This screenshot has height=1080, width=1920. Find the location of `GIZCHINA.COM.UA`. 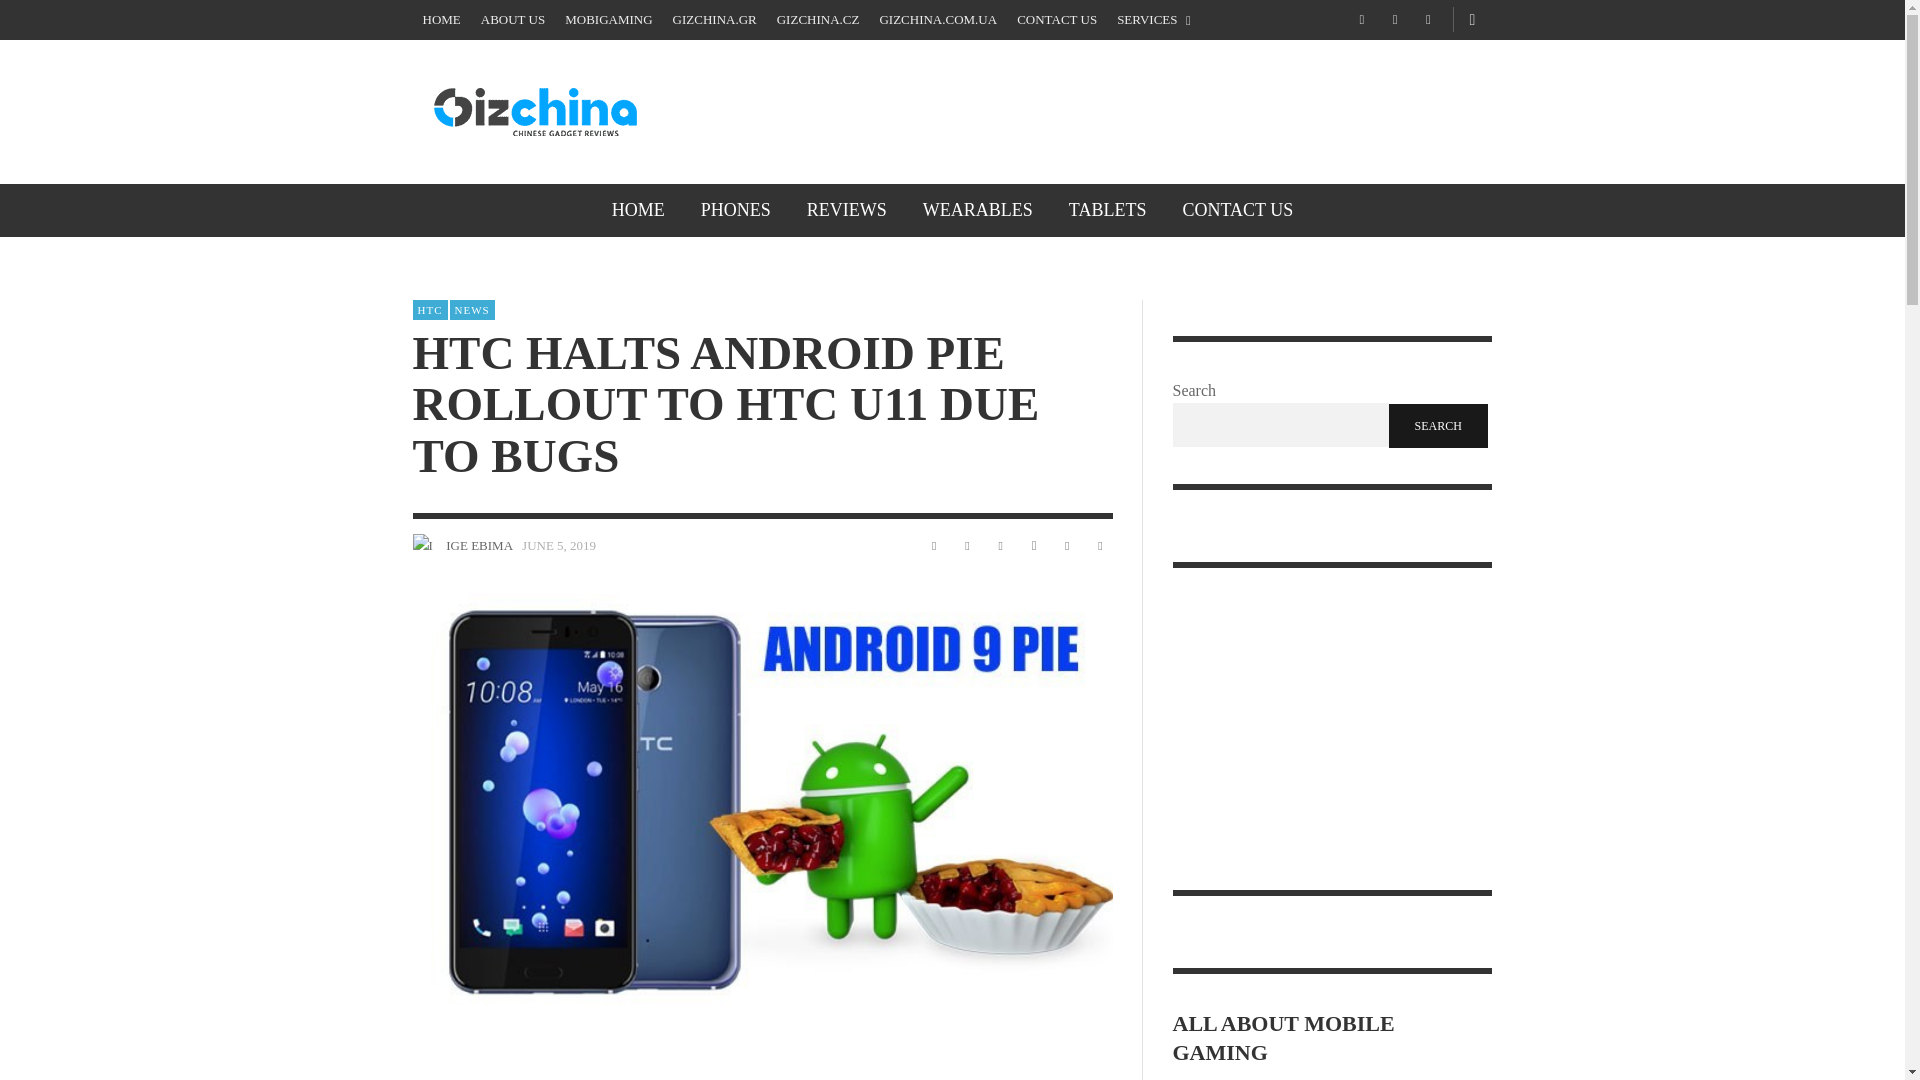

GIZCHINA.COM.UA is located at coordinates (938, 20).